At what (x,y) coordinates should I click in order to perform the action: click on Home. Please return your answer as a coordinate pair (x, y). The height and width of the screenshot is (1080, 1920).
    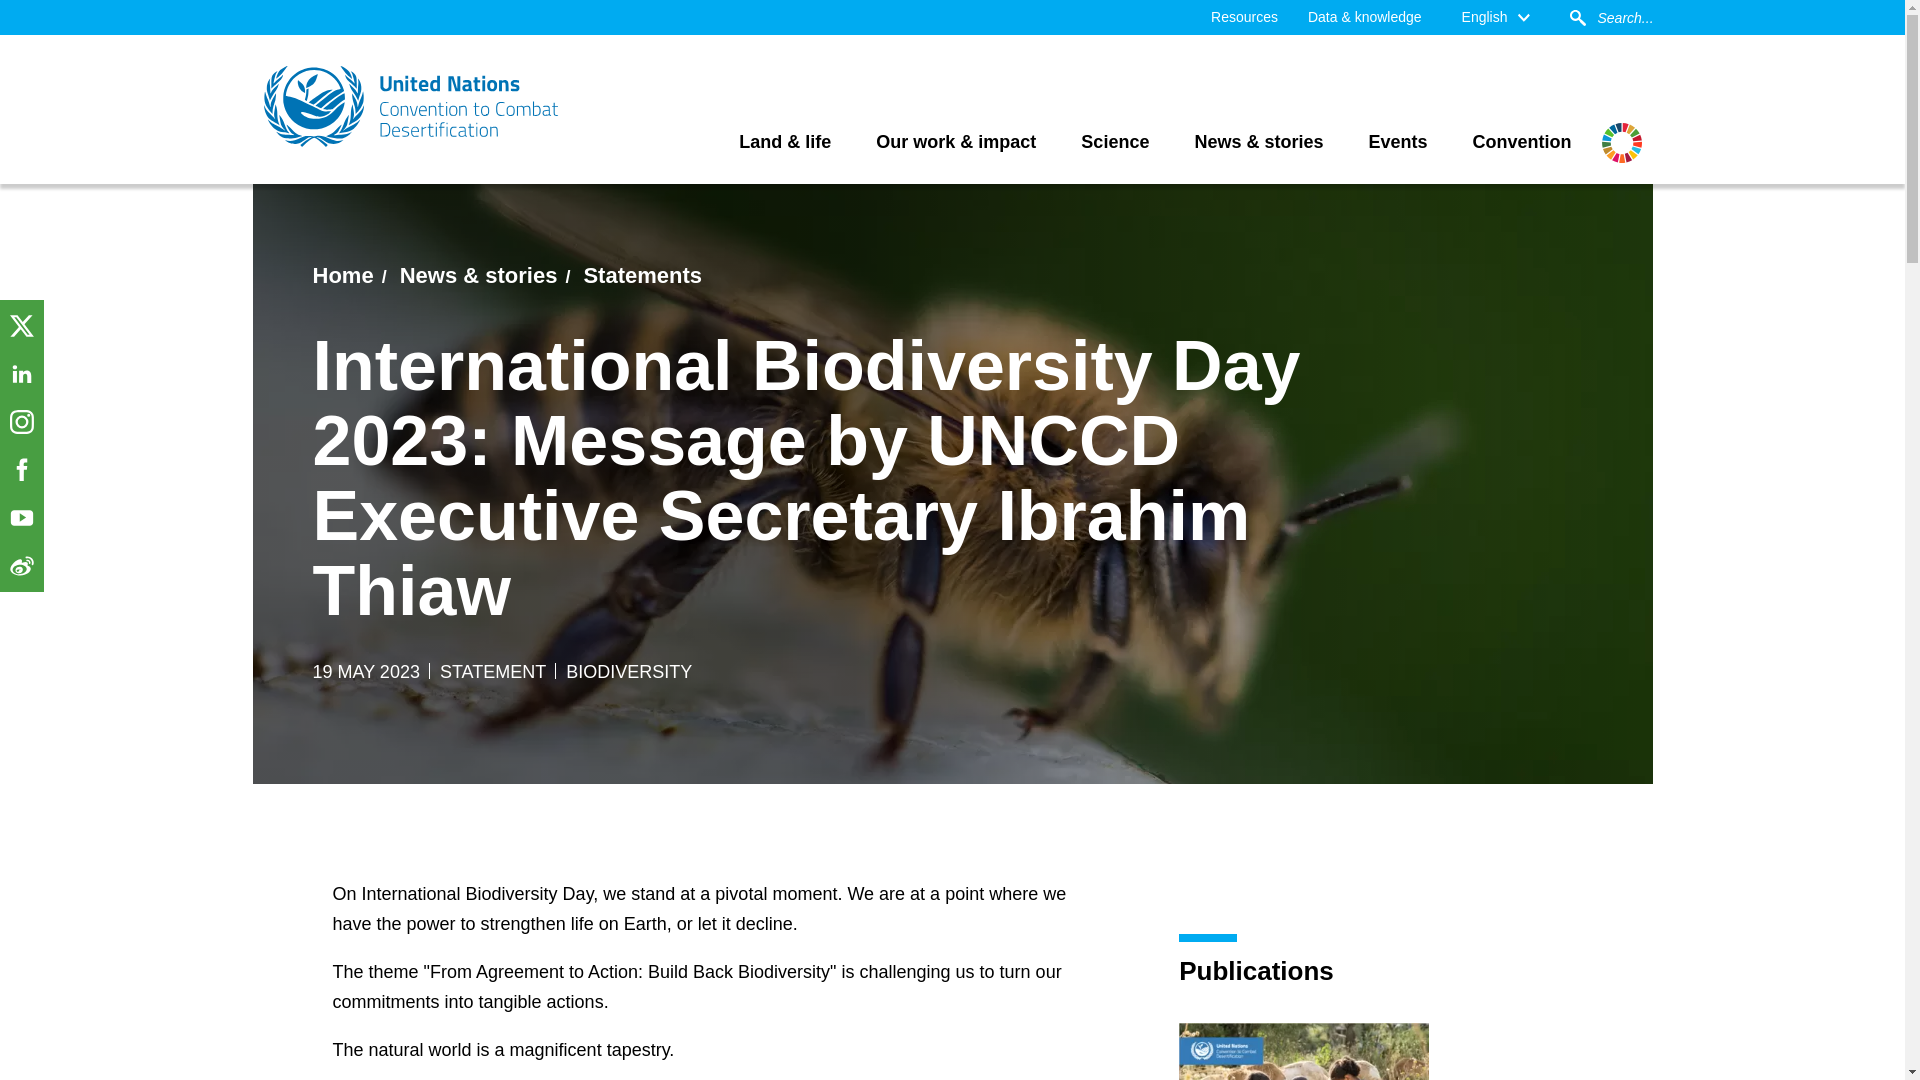
    Looking at the image, I should click on (342, 276).